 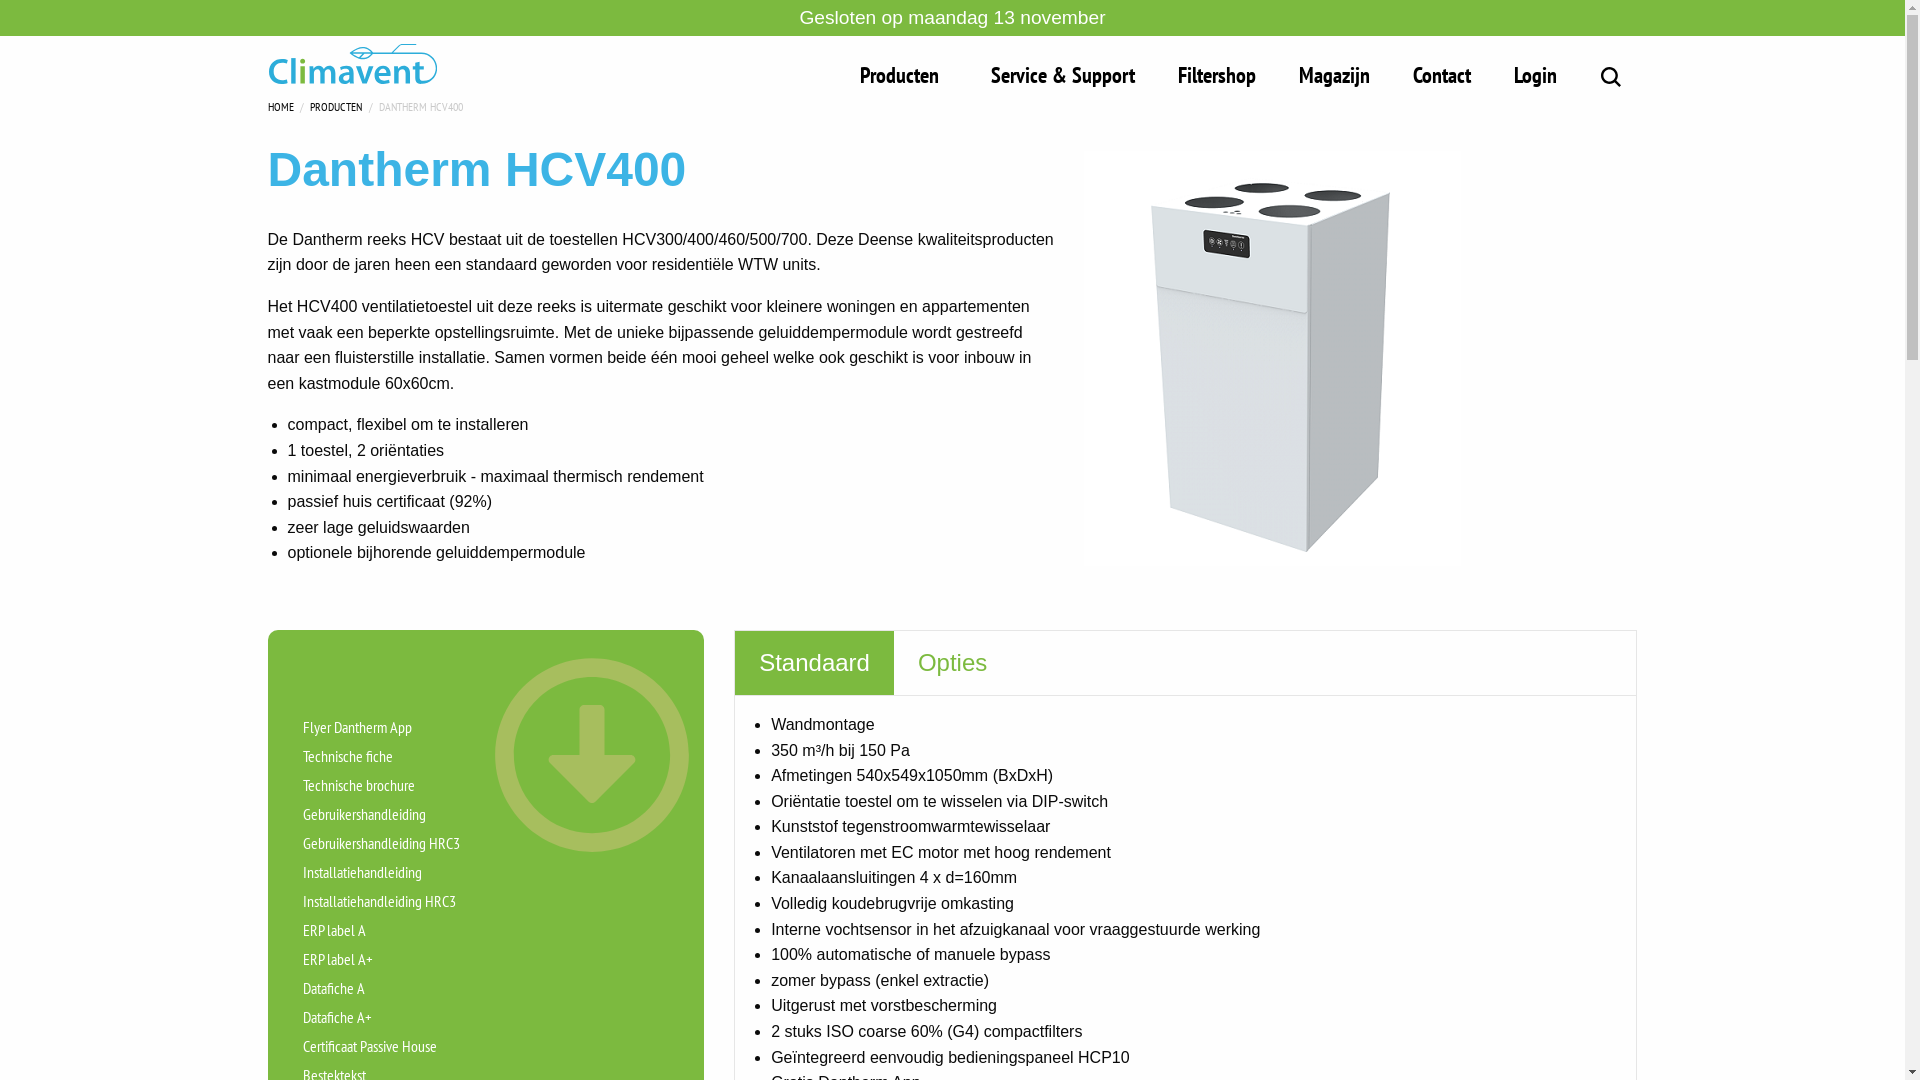 I want to click on Datafiche A+, so click(x=486, y=1014).